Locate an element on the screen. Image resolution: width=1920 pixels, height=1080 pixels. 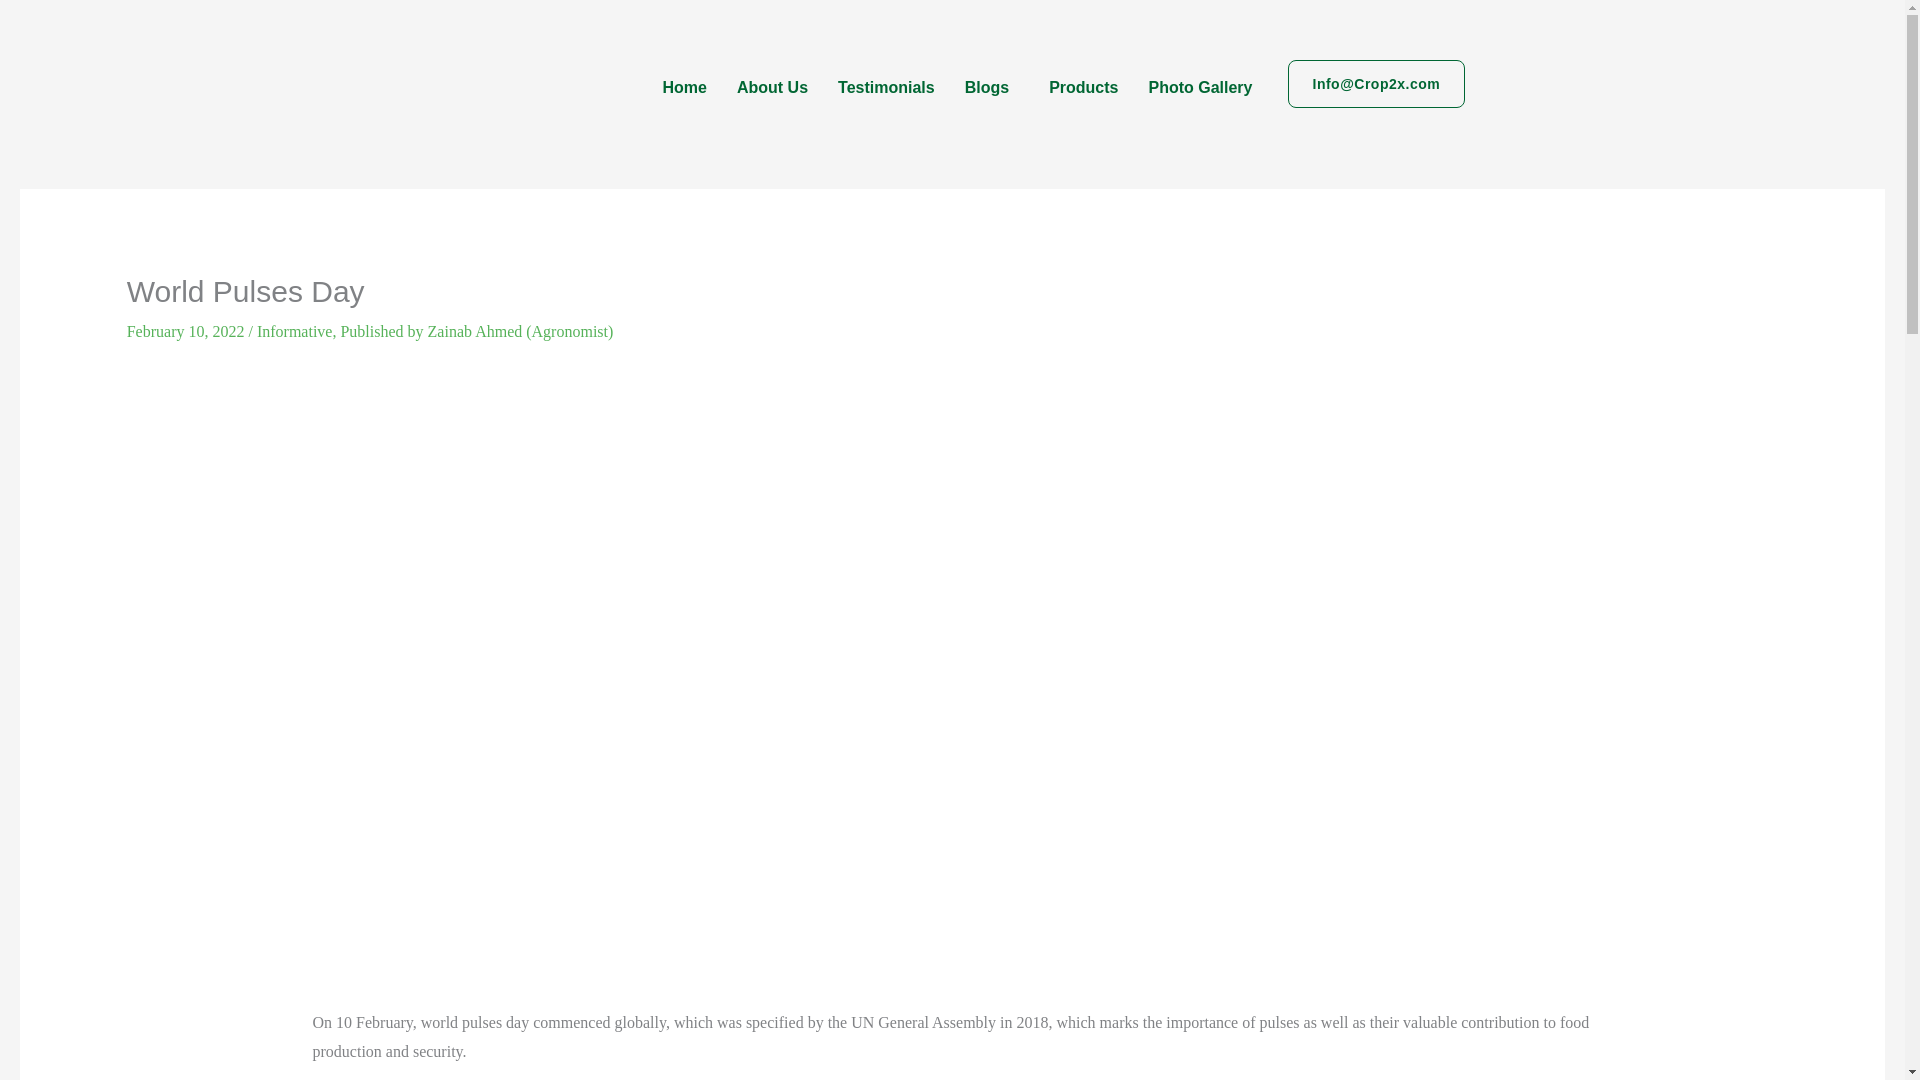
Home is located at coordinates (684, 87).